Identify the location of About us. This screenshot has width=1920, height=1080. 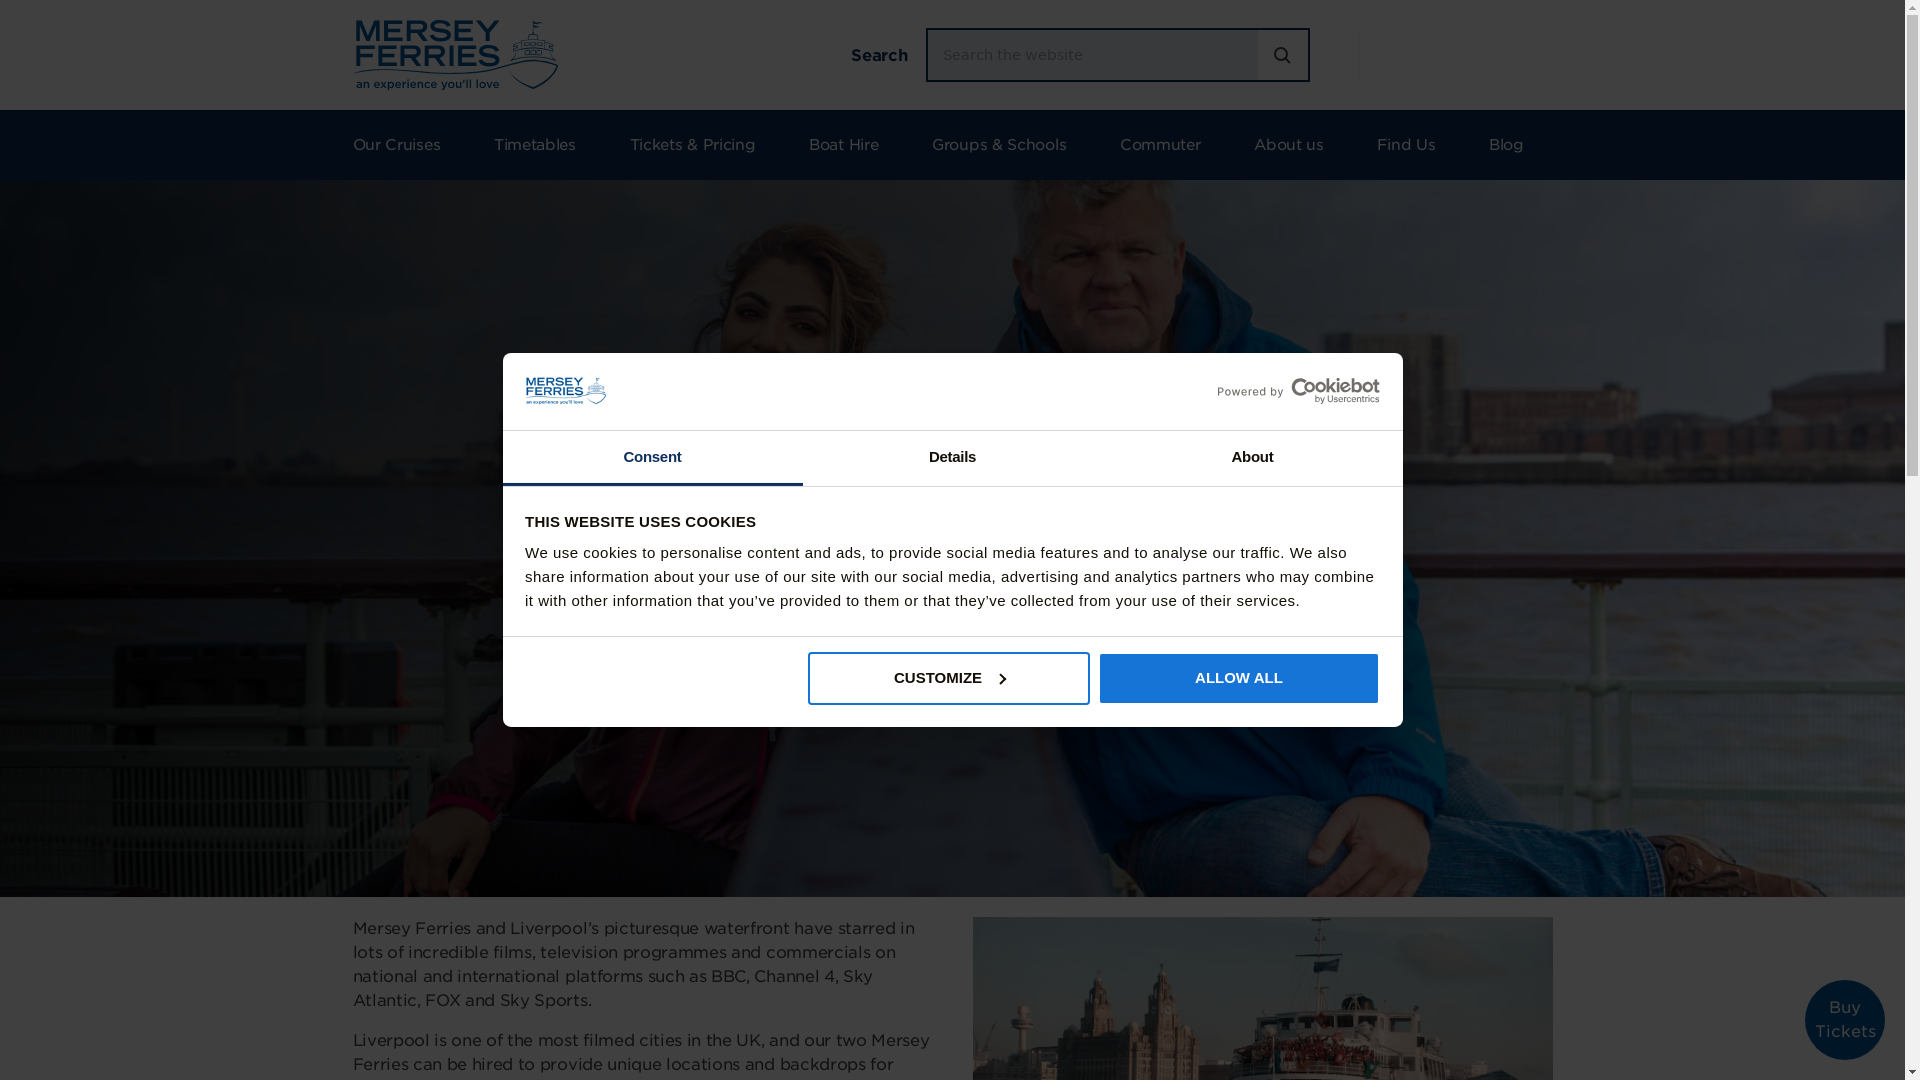
(1288, 145).